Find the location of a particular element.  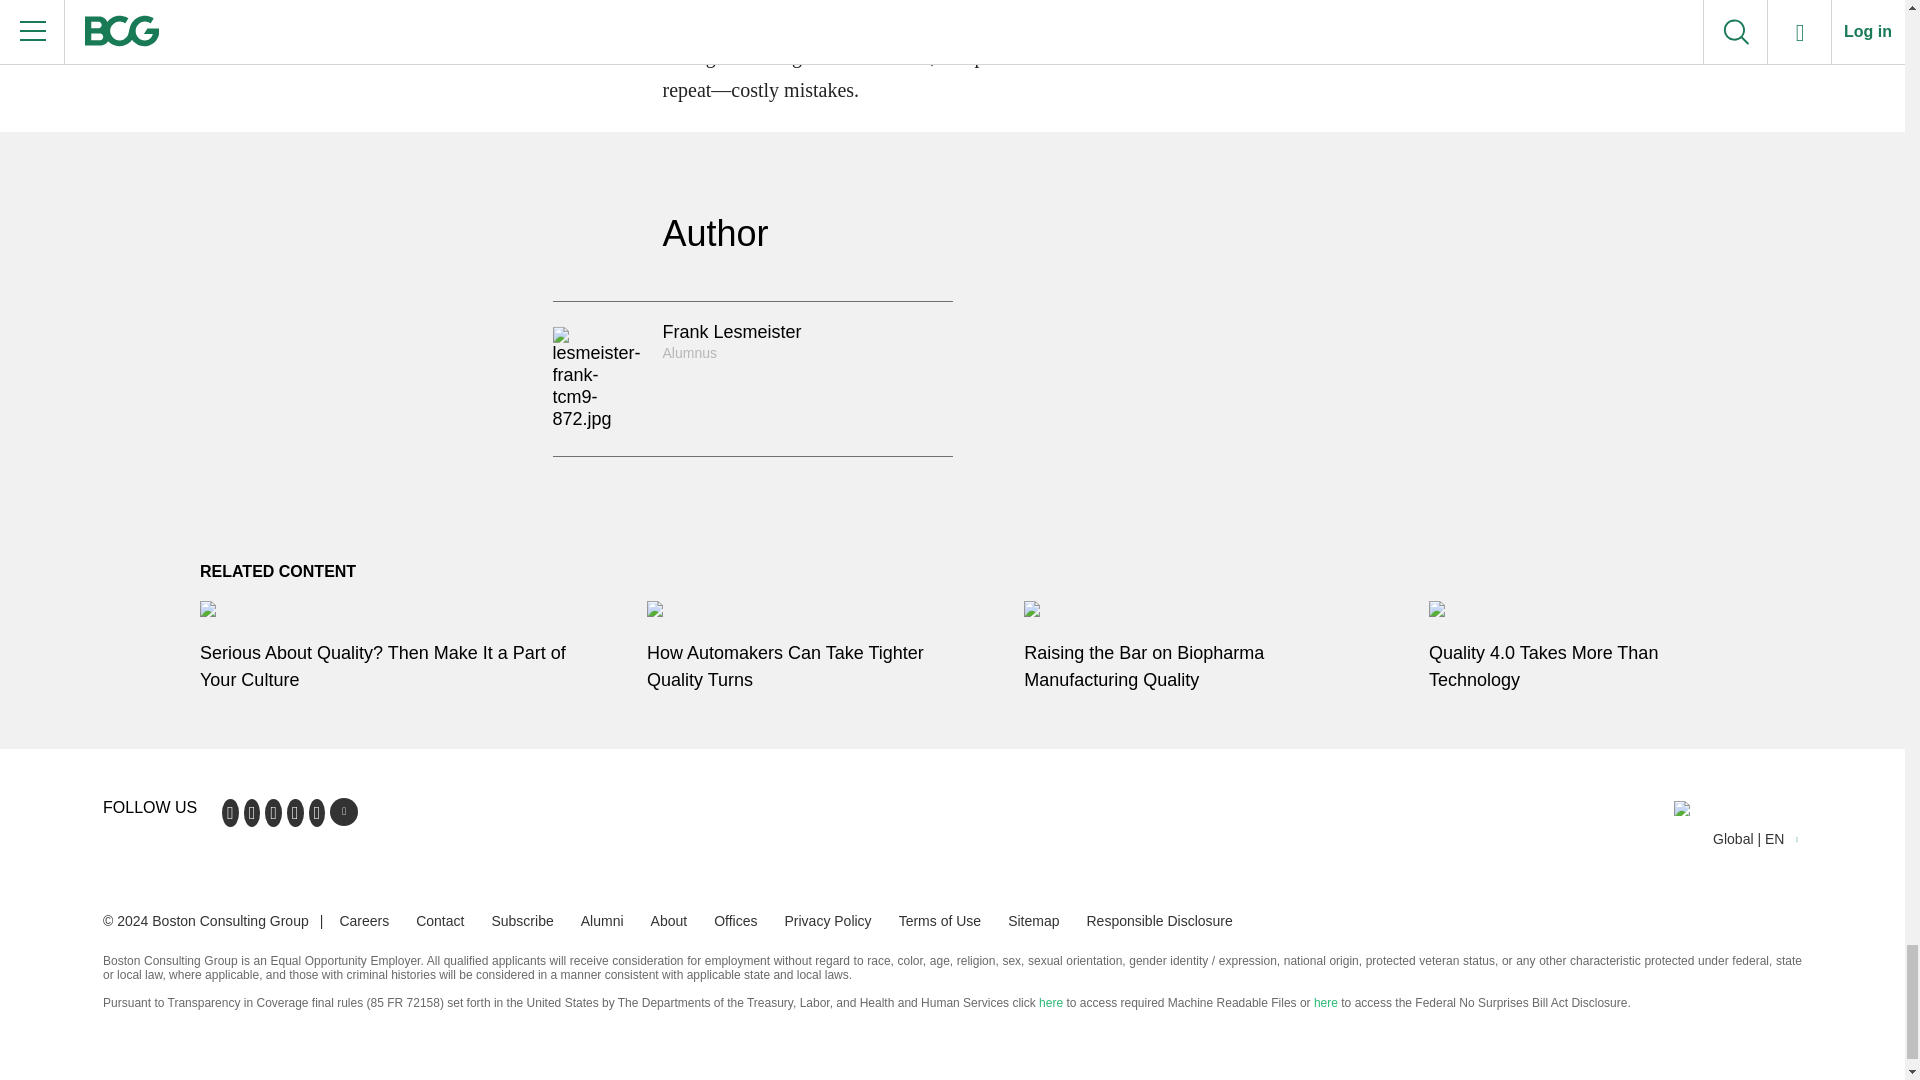

Quality 4.0 Takes More Than Technology is located at coordinates (1566, 672).